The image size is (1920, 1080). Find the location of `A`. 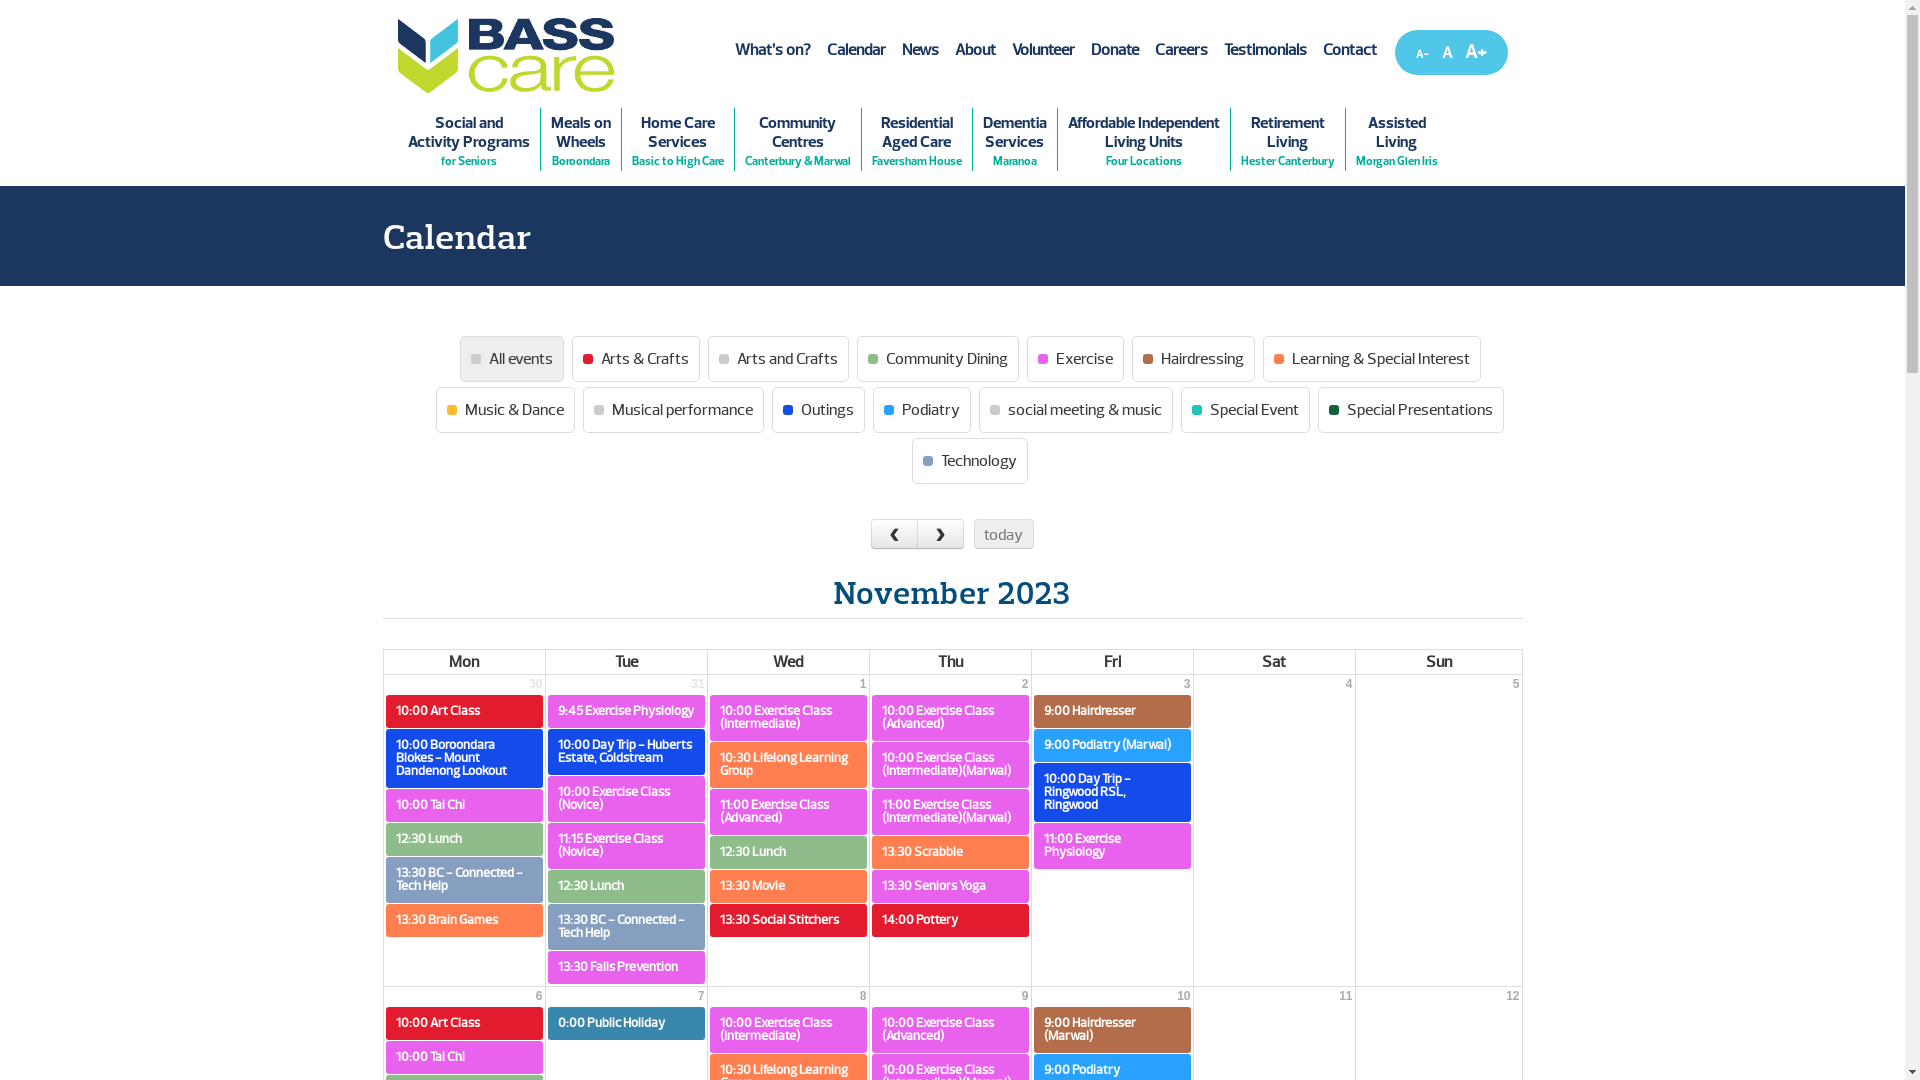

A is located at coordinates (1422, 54).